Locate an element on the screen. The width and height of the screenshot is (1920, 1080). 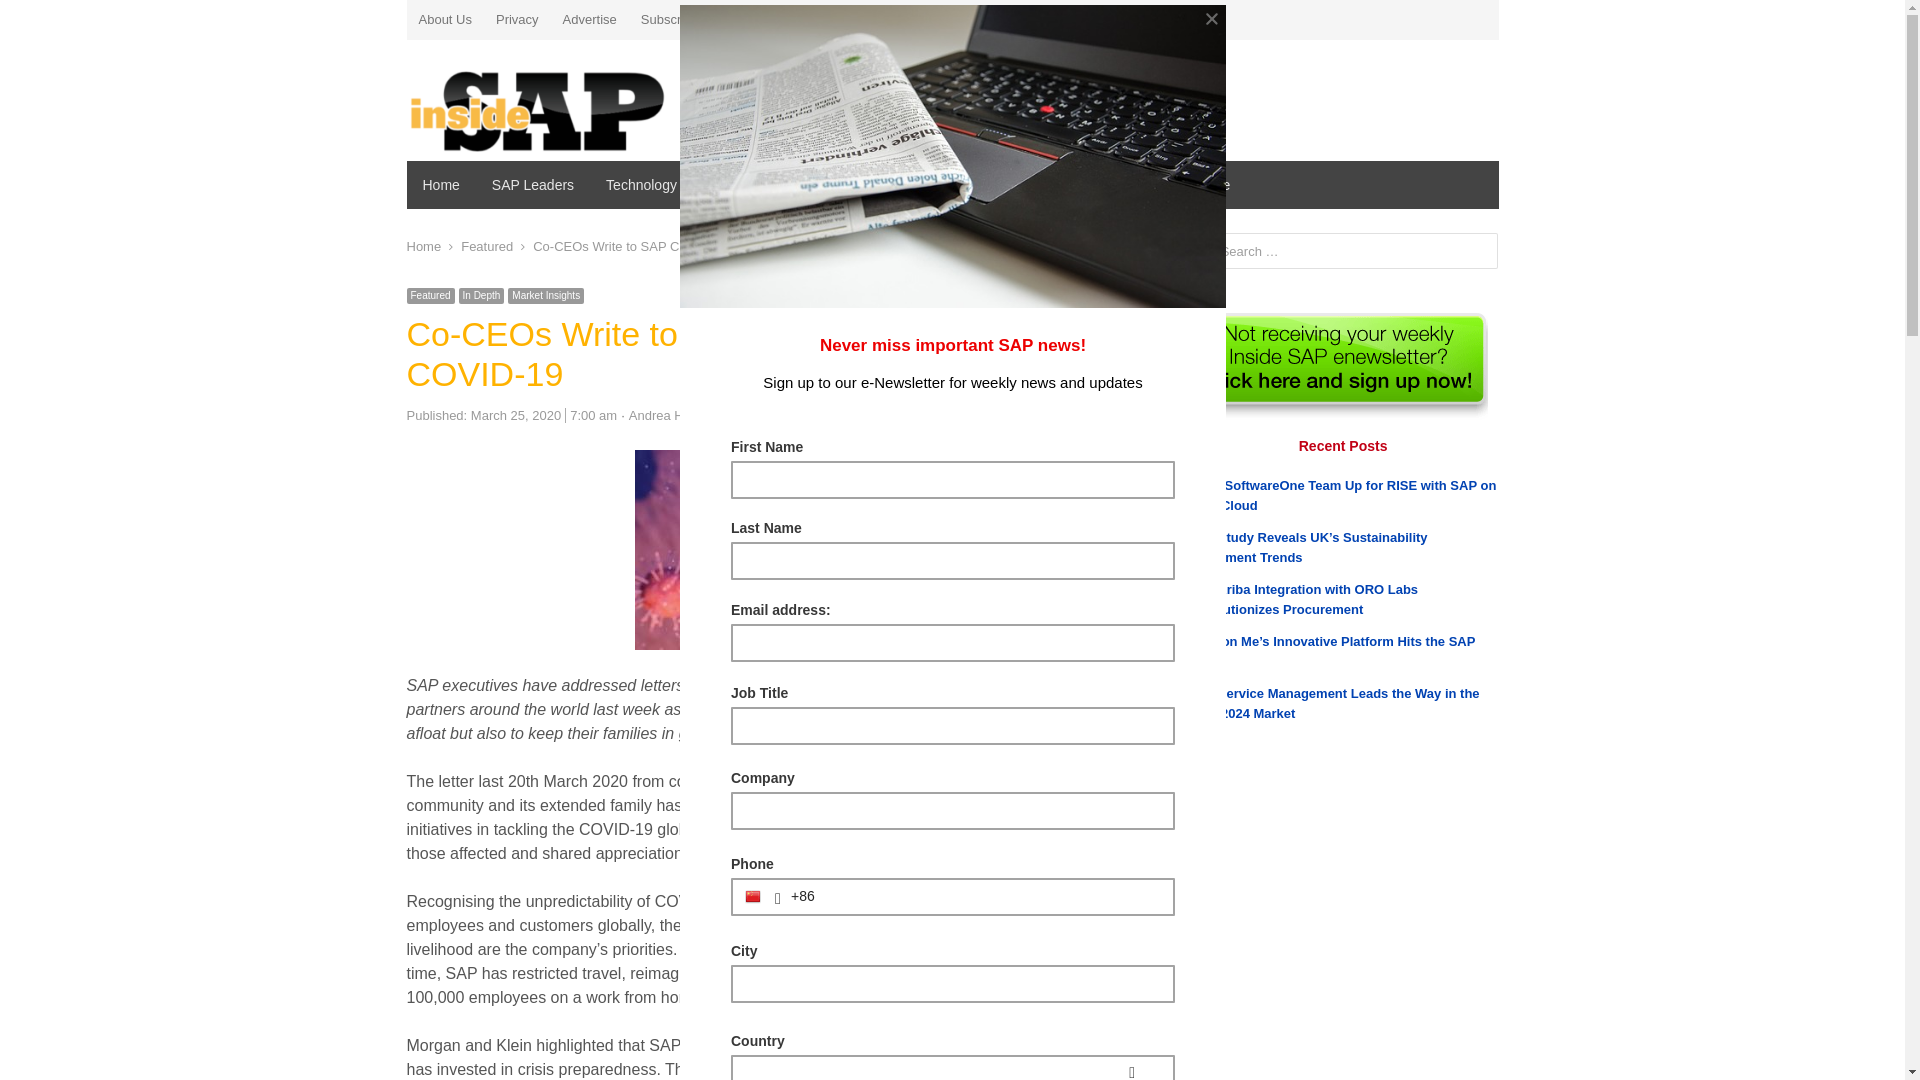
InsideSAP is located at coordinates (581, 104).